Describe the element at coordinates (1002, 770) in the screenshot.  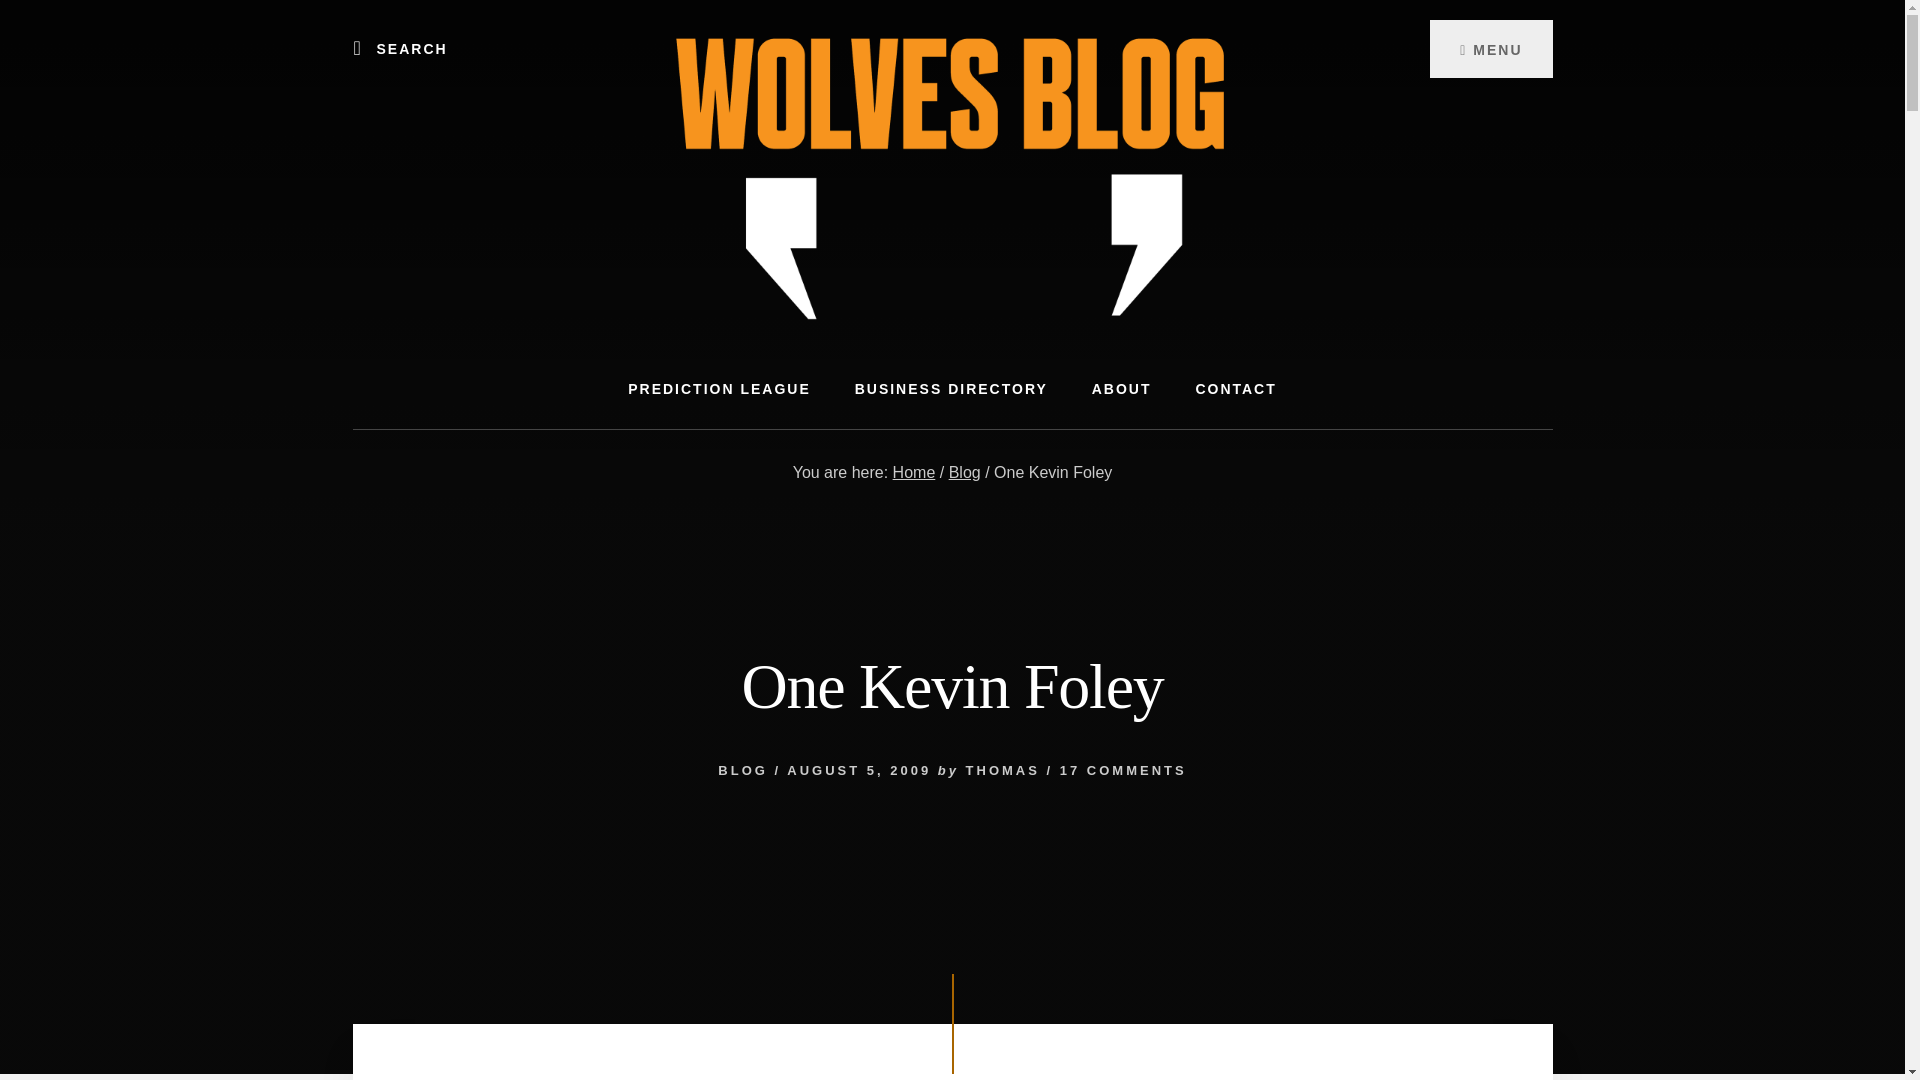
I see `THOMAS` at that location.